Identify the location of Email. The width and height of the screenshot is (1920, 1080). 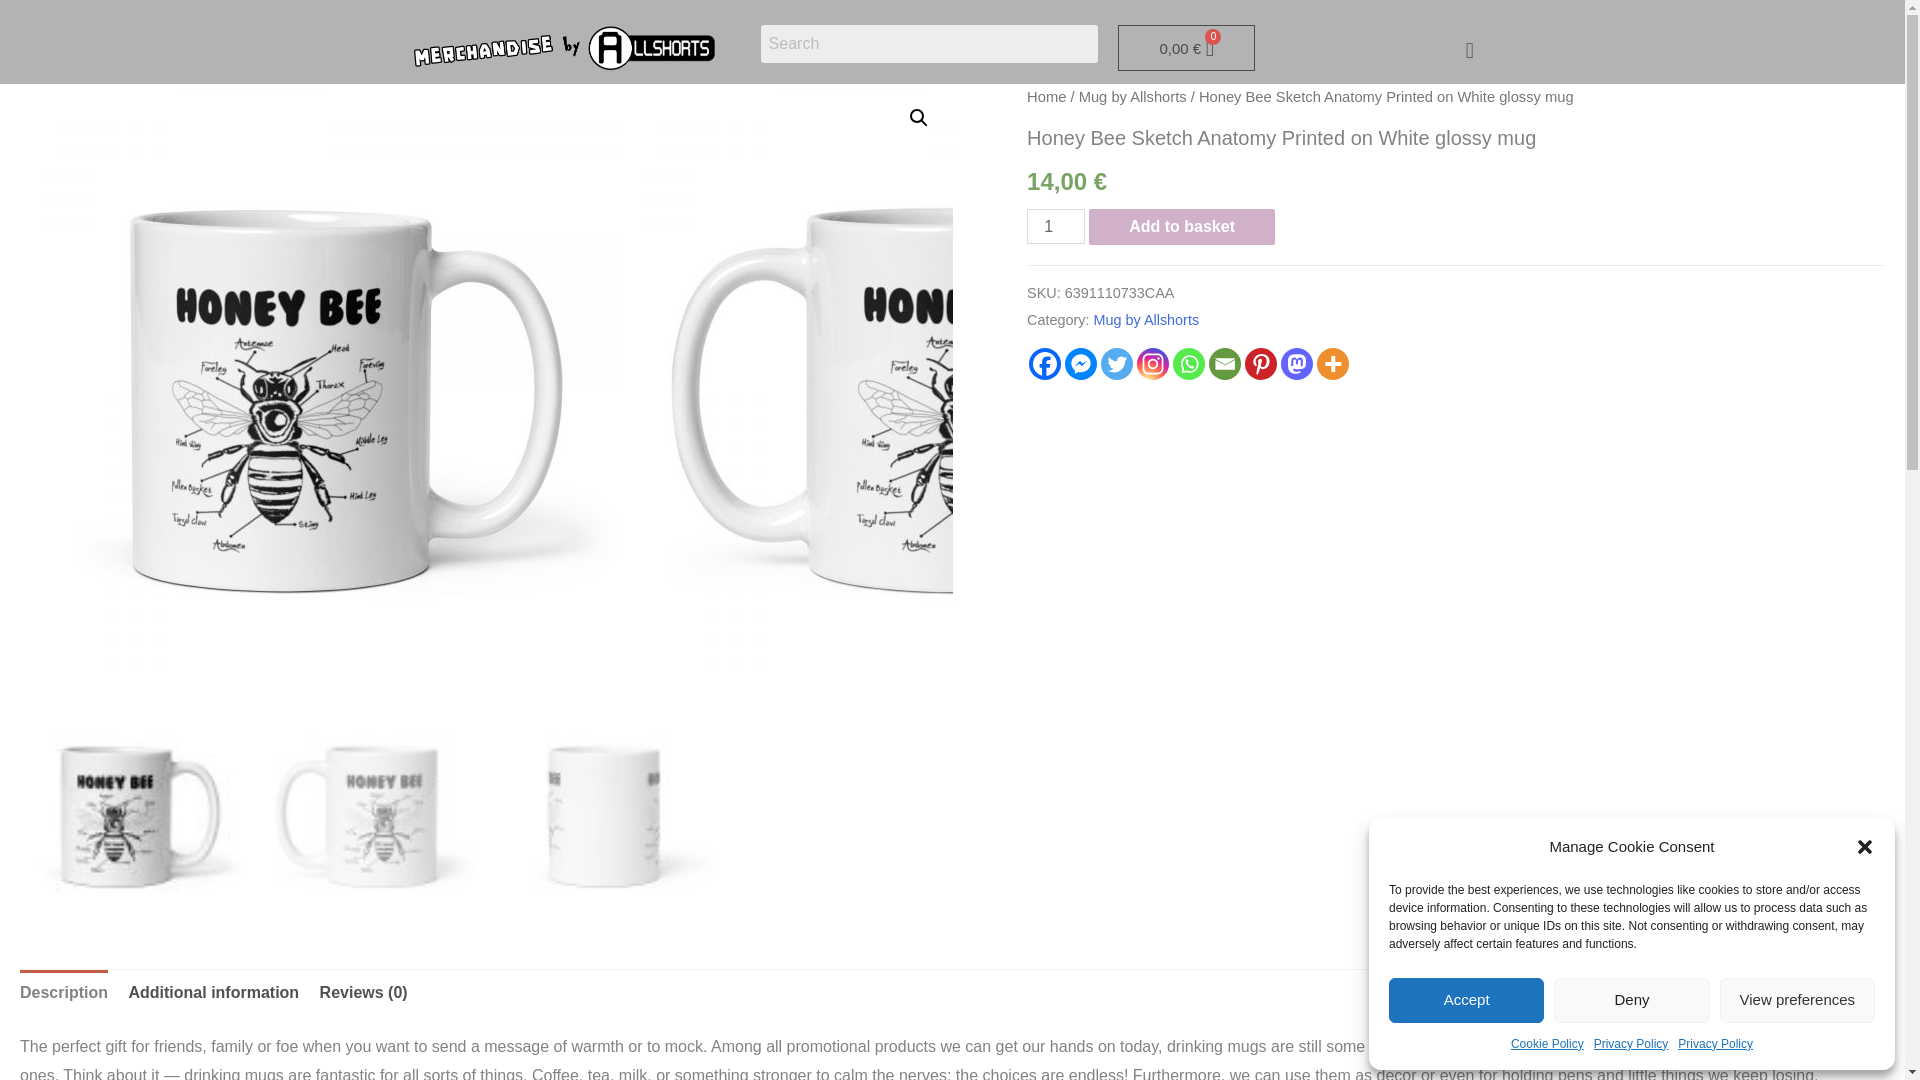
(1224, 364).